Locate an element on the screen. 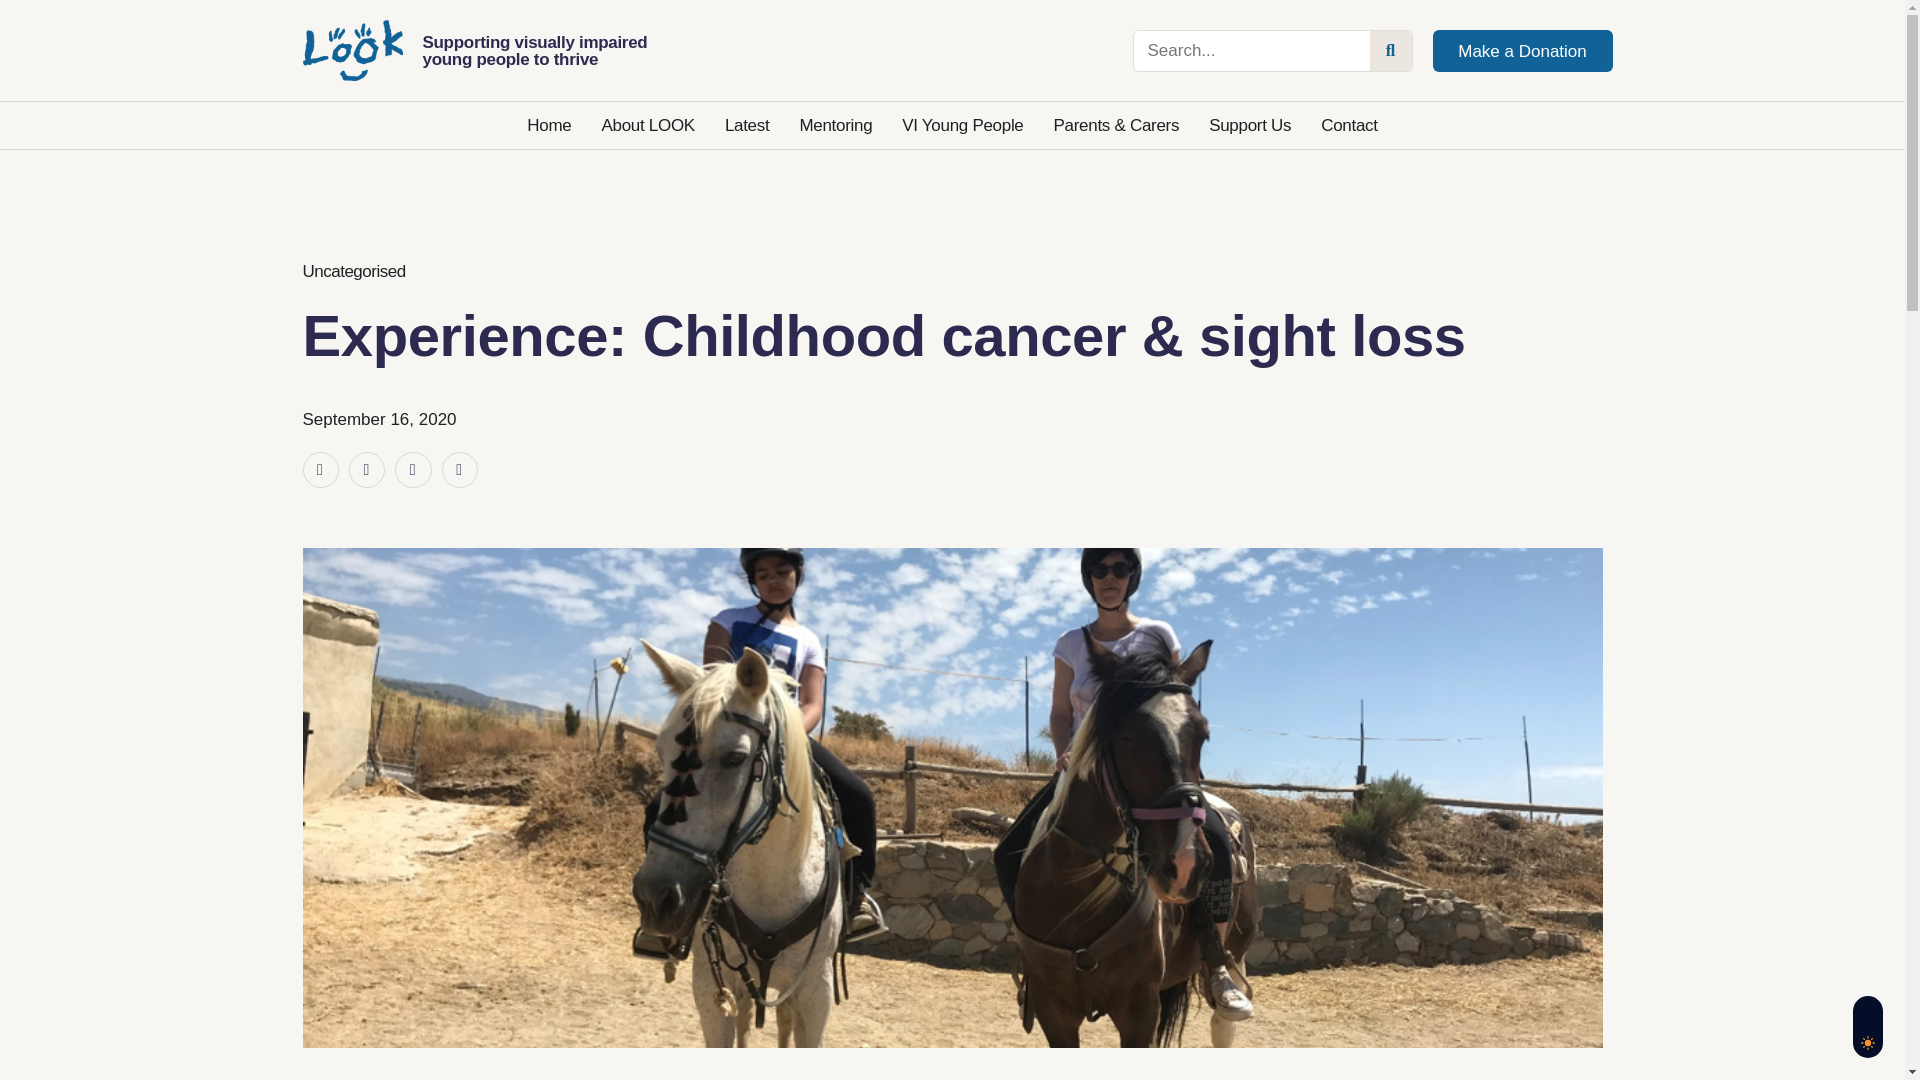 Image resolution: width=1920 pixels, height=1080 pixels. Make a Donation is located at coordinates (1522, 51).